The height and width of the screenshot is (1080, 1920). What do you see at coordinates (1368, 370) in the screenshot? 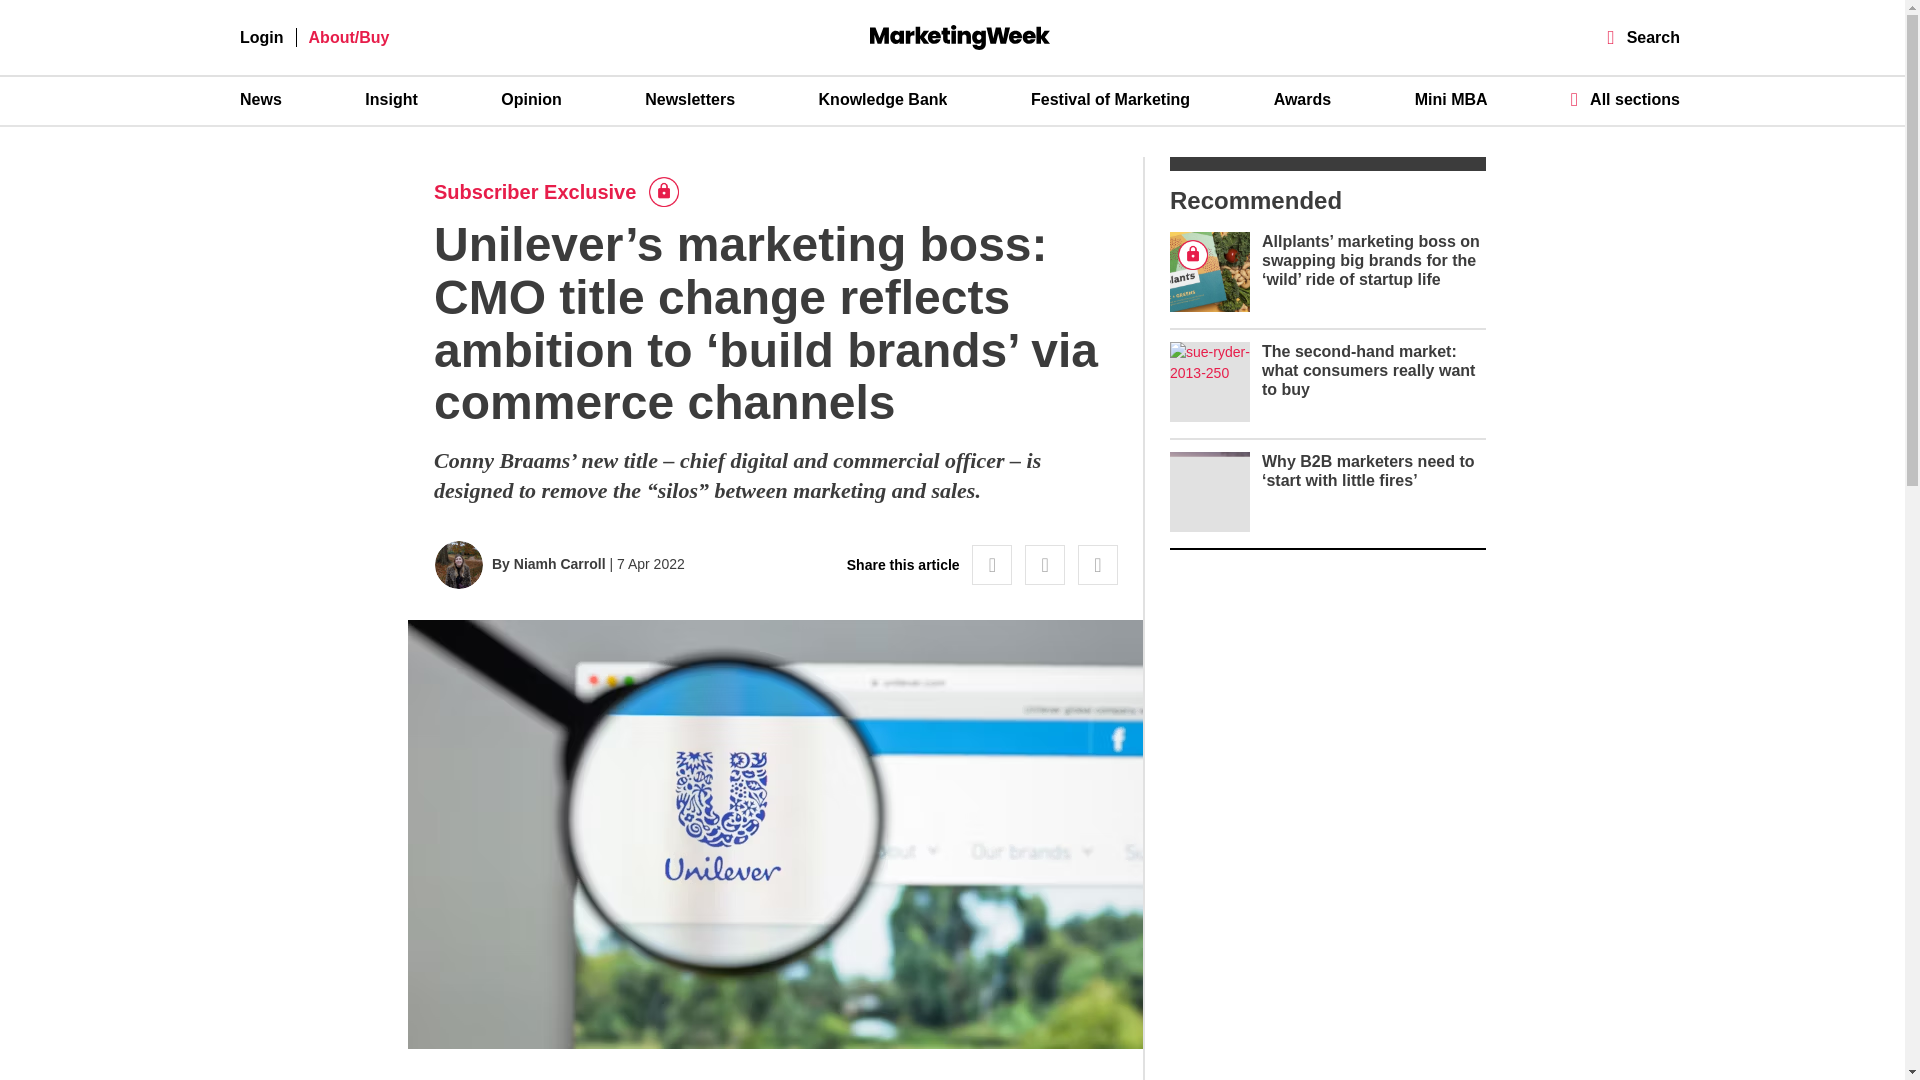
I see `The second-hand market: what consumers really want to buy` at bounding box center [1368, 370].